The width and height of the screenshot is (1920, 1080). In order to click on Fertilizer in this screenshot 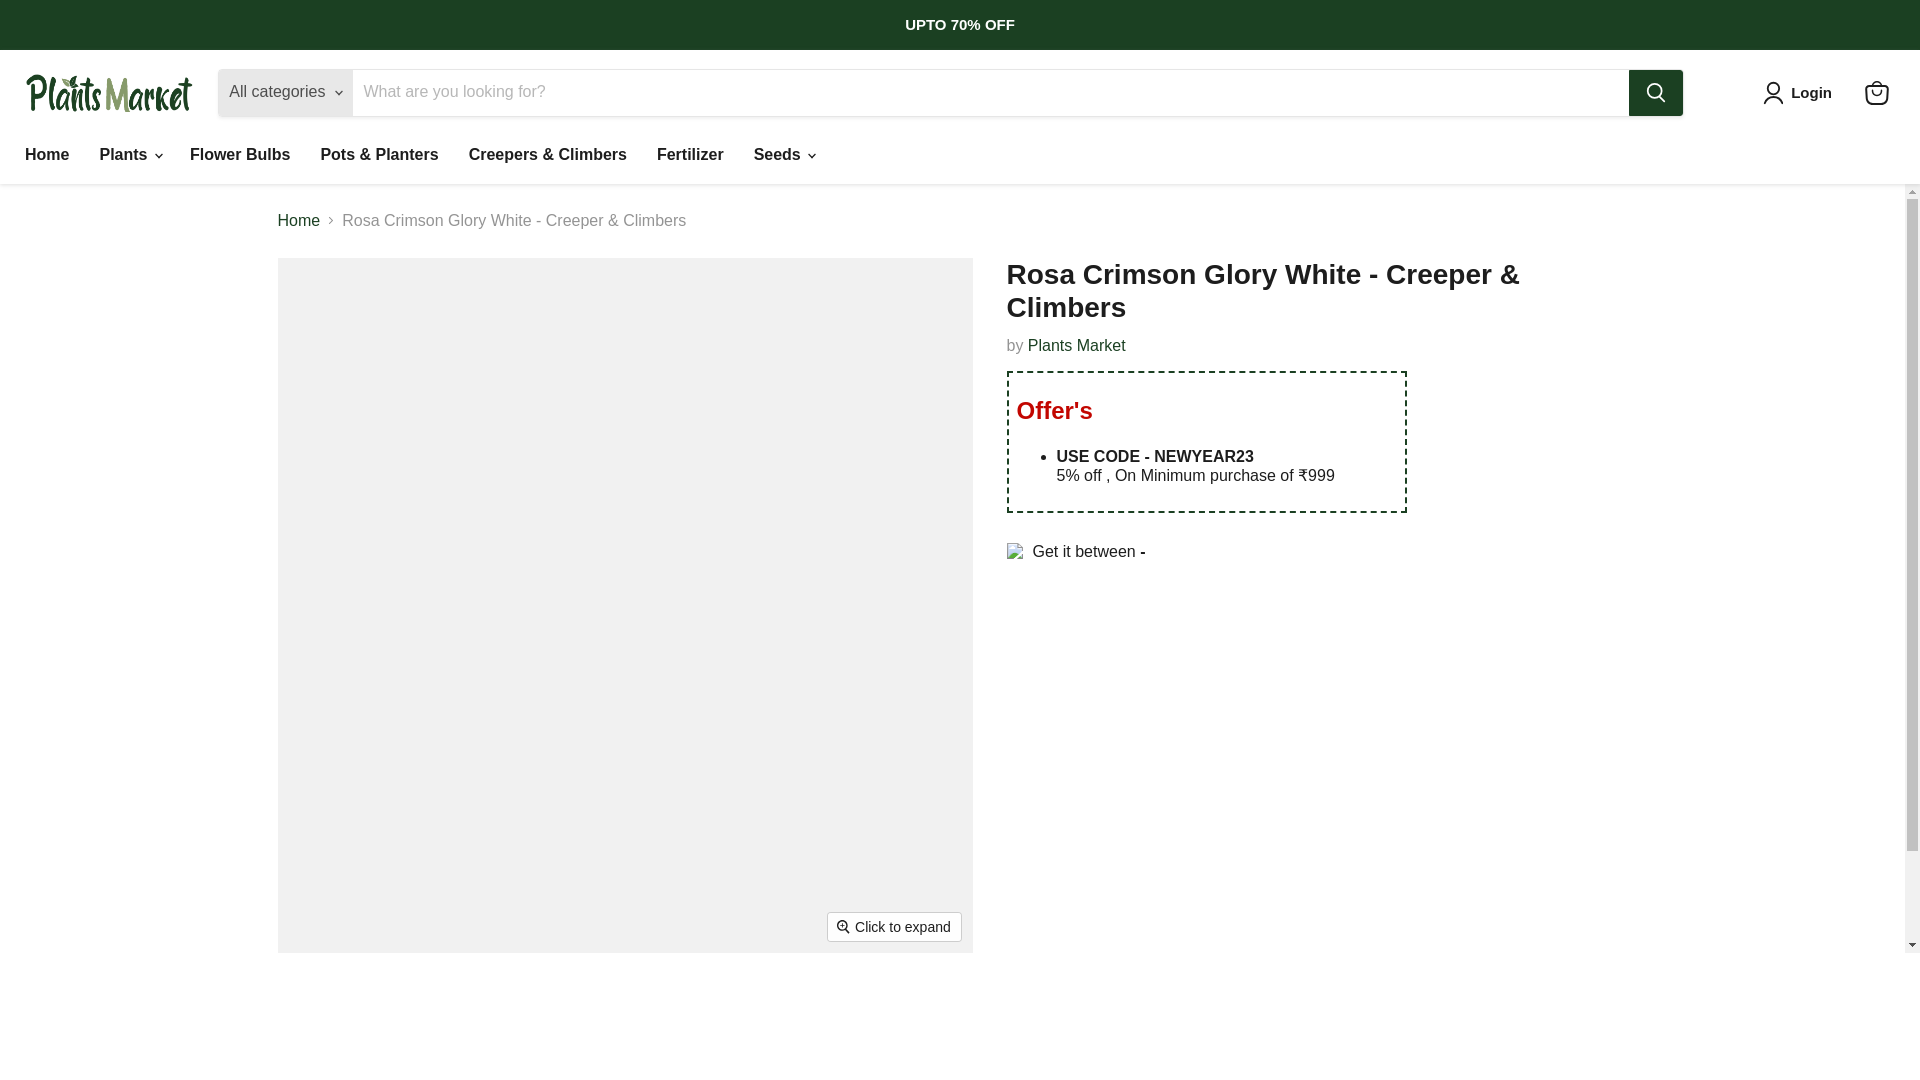, I will do `click(690, 154)`.